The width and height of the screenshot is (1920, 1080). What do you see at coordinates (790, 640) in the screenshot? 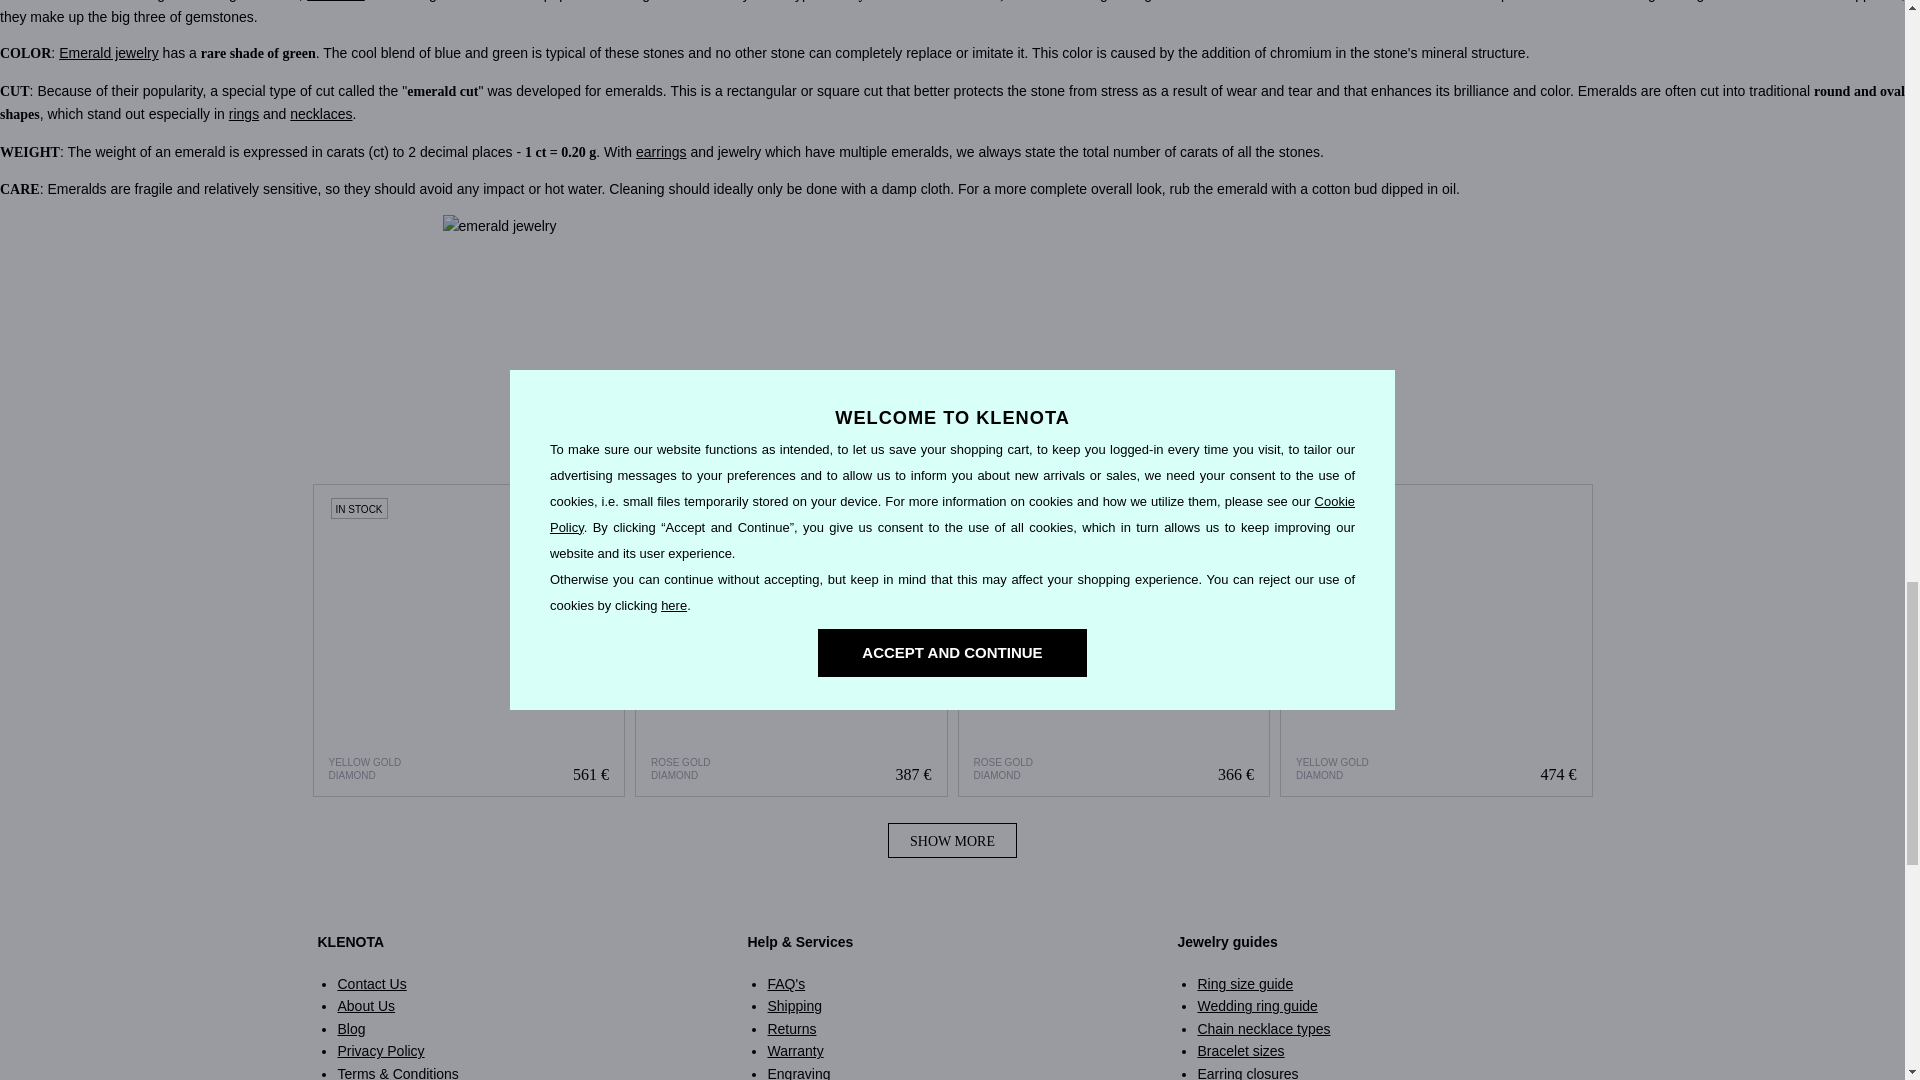
I see `Heart-shaped Children's Earrings with Diamonds in Rose Gold` at bounding box center [790, 640].